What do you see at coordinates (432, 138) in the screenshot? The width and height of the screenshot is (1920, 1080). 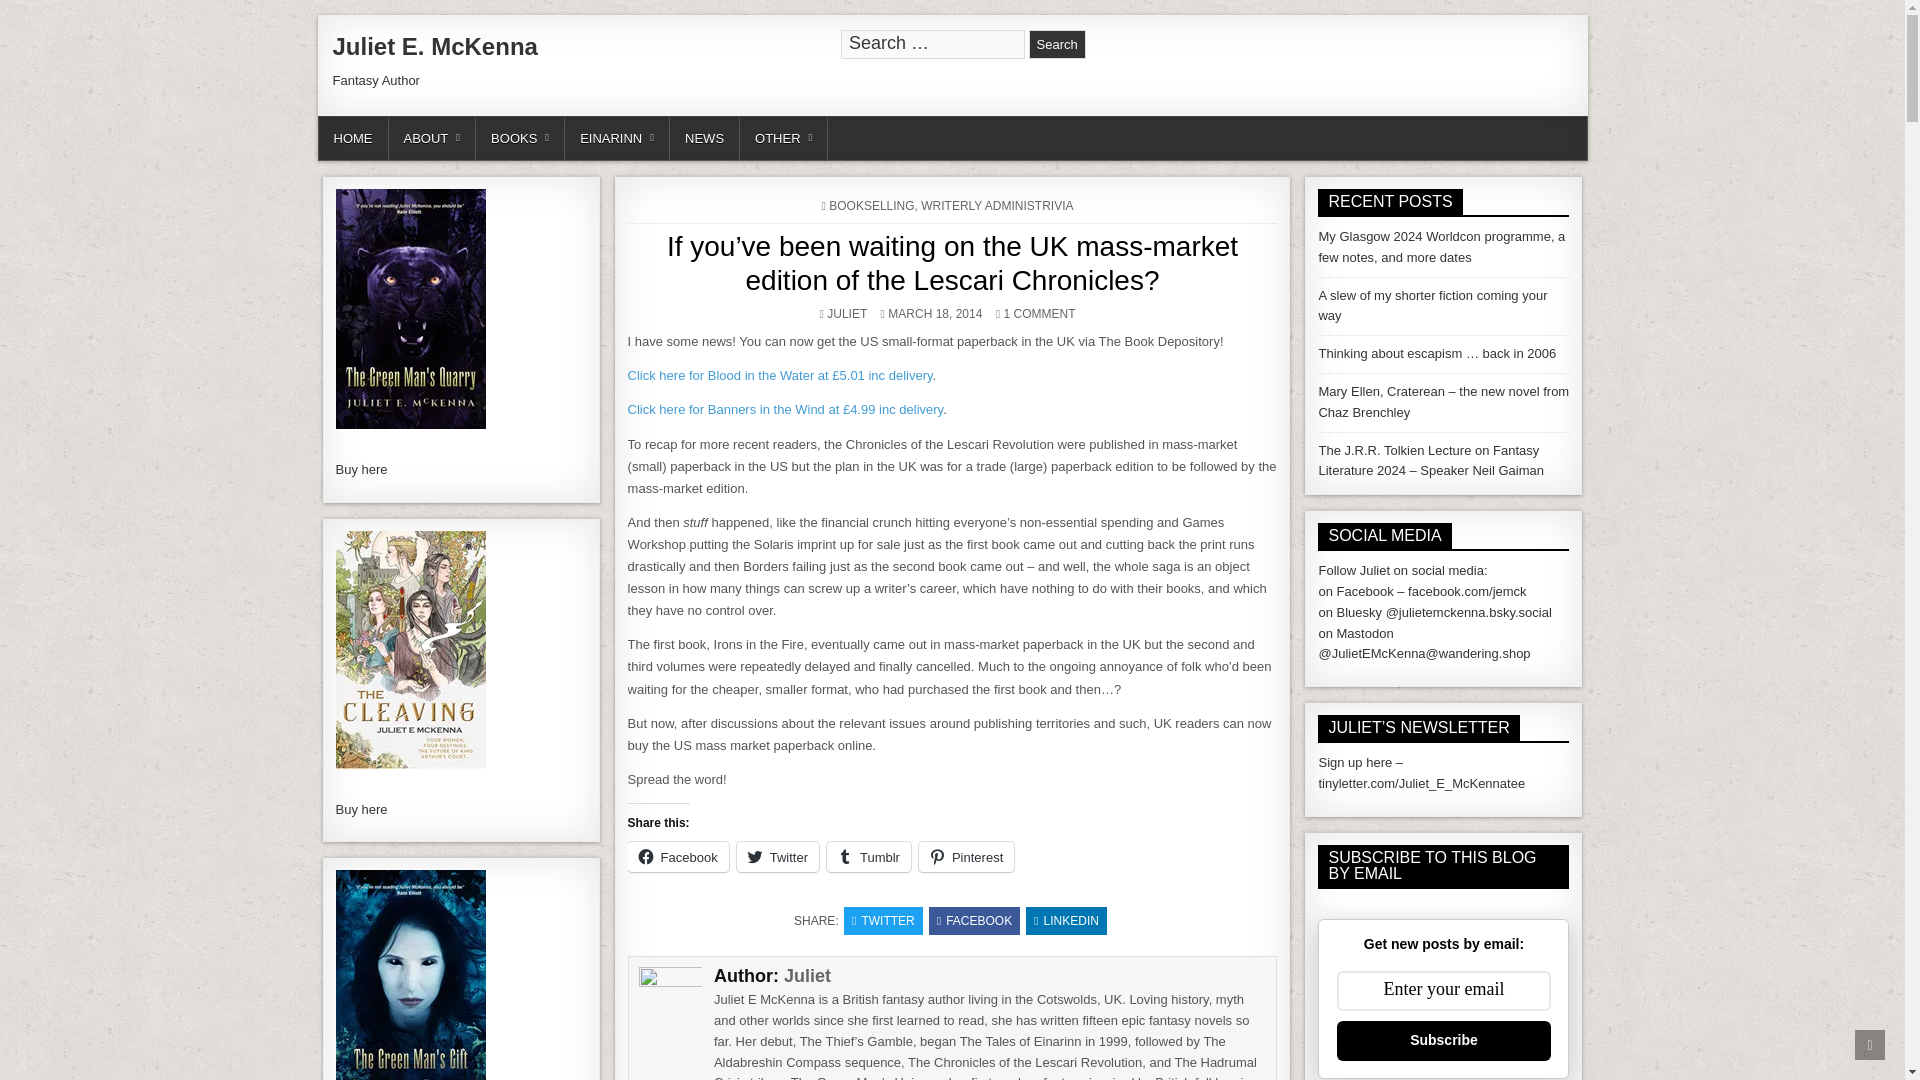 I see `ABOUT` at bounding box center [432, 138].